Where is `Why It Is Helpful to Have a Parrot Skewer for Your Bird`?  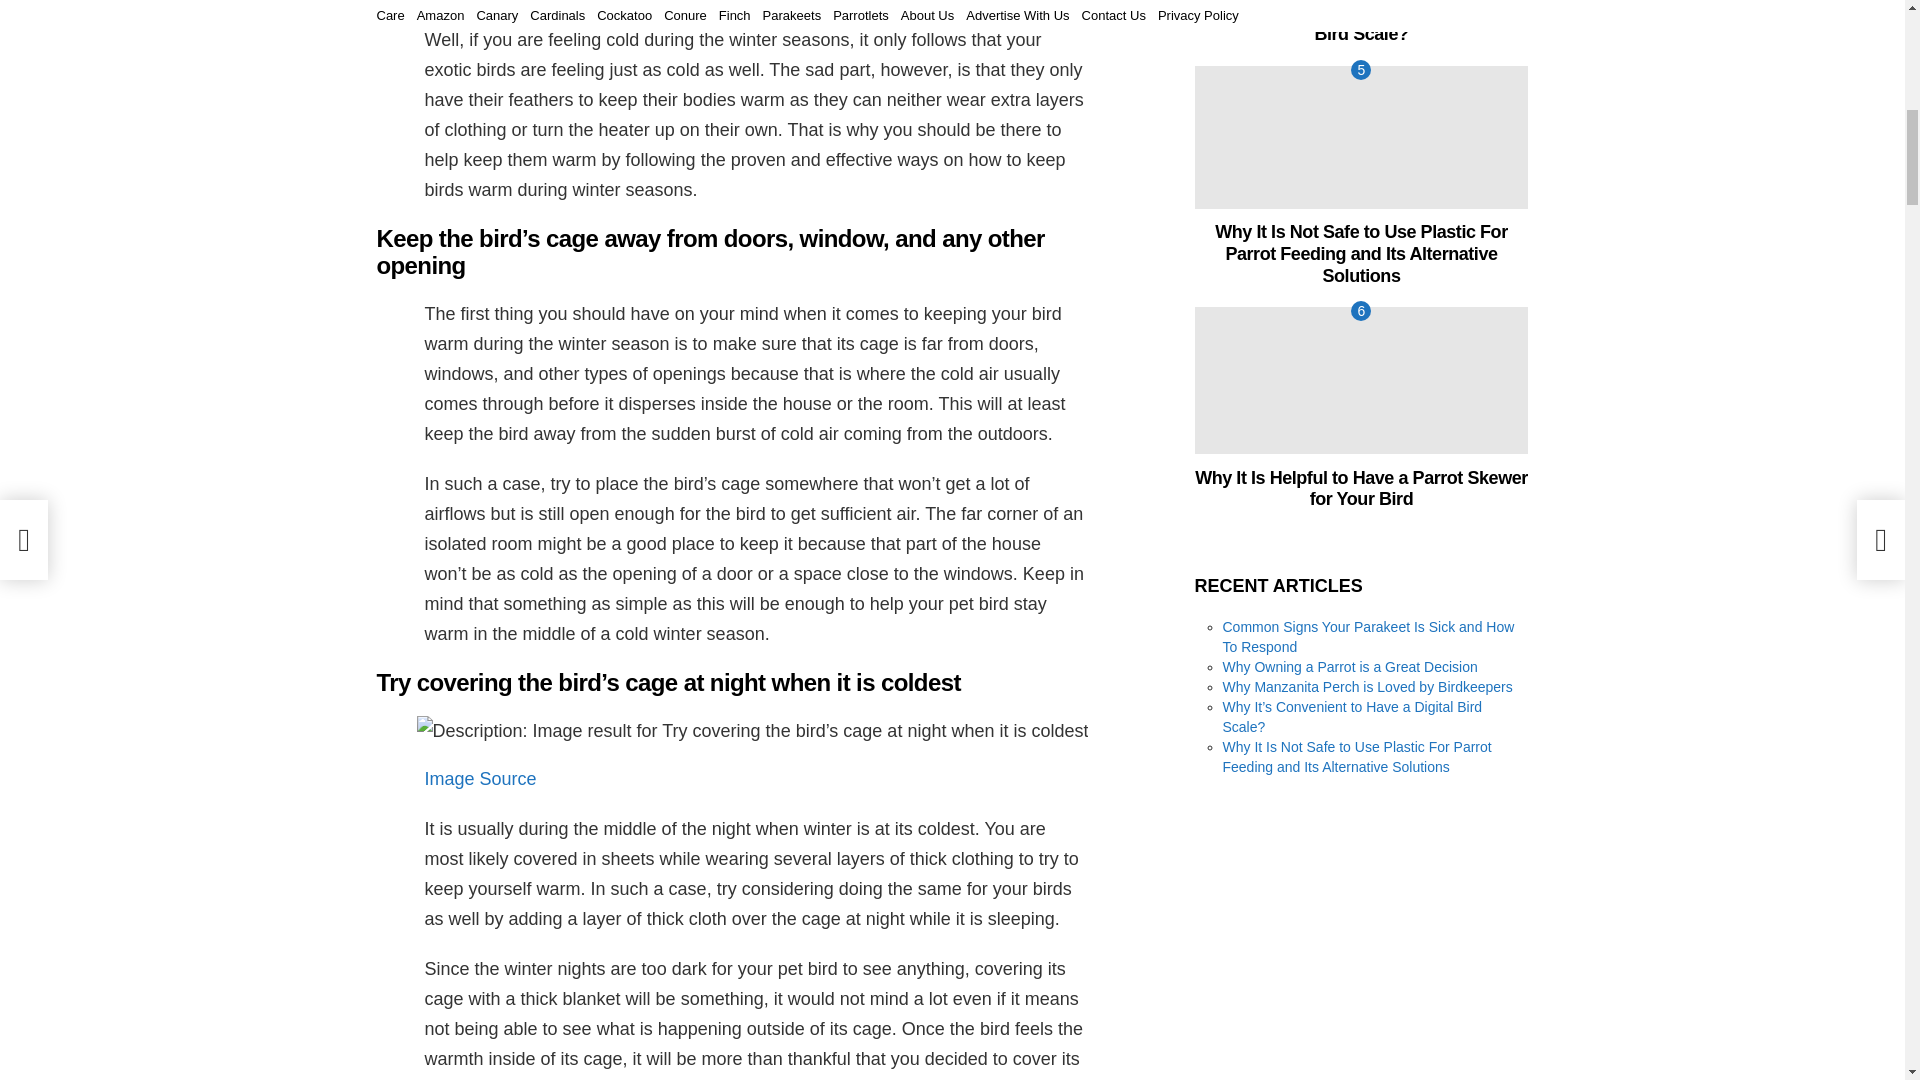
Why It Is Helpful to Have a Parrot Skewer for Your Bird is located at coordinates (1361, 380).